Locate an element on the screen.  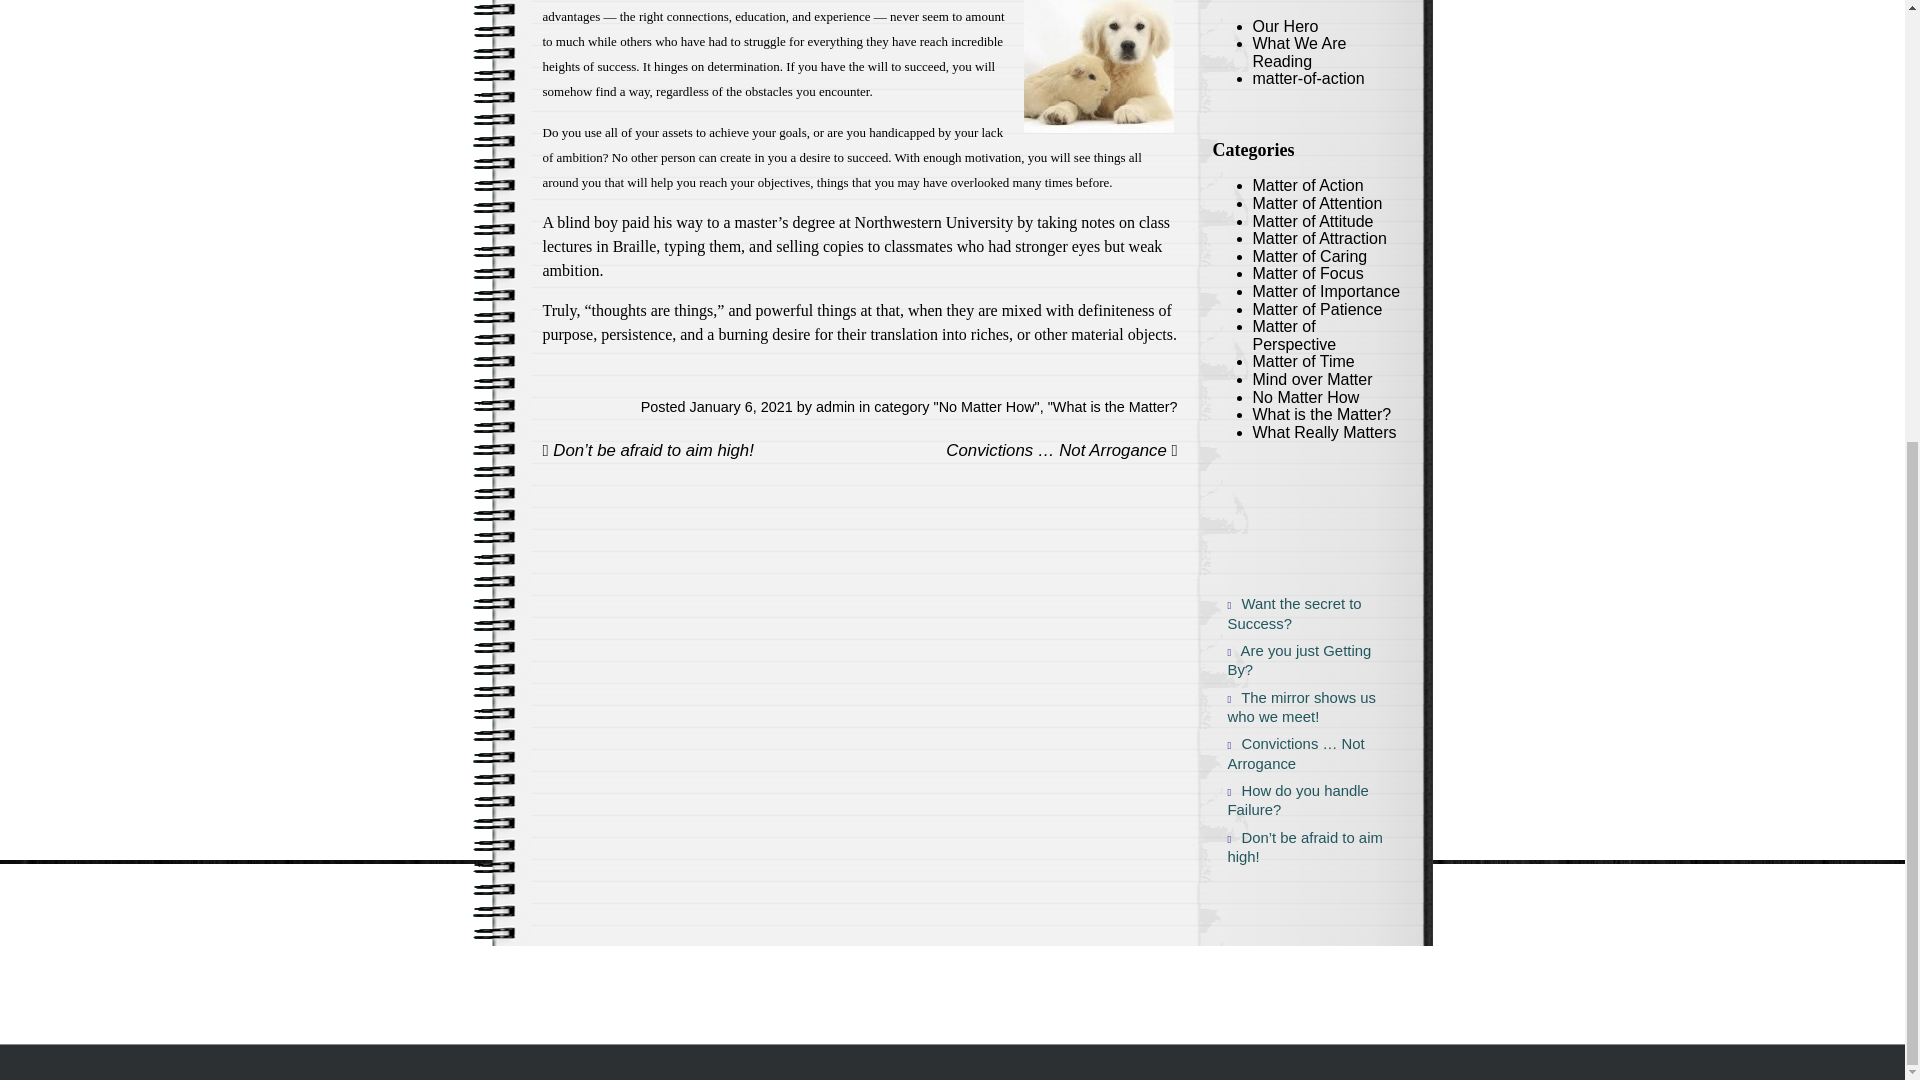
Our Hero is located at coordinates (1284, 26).